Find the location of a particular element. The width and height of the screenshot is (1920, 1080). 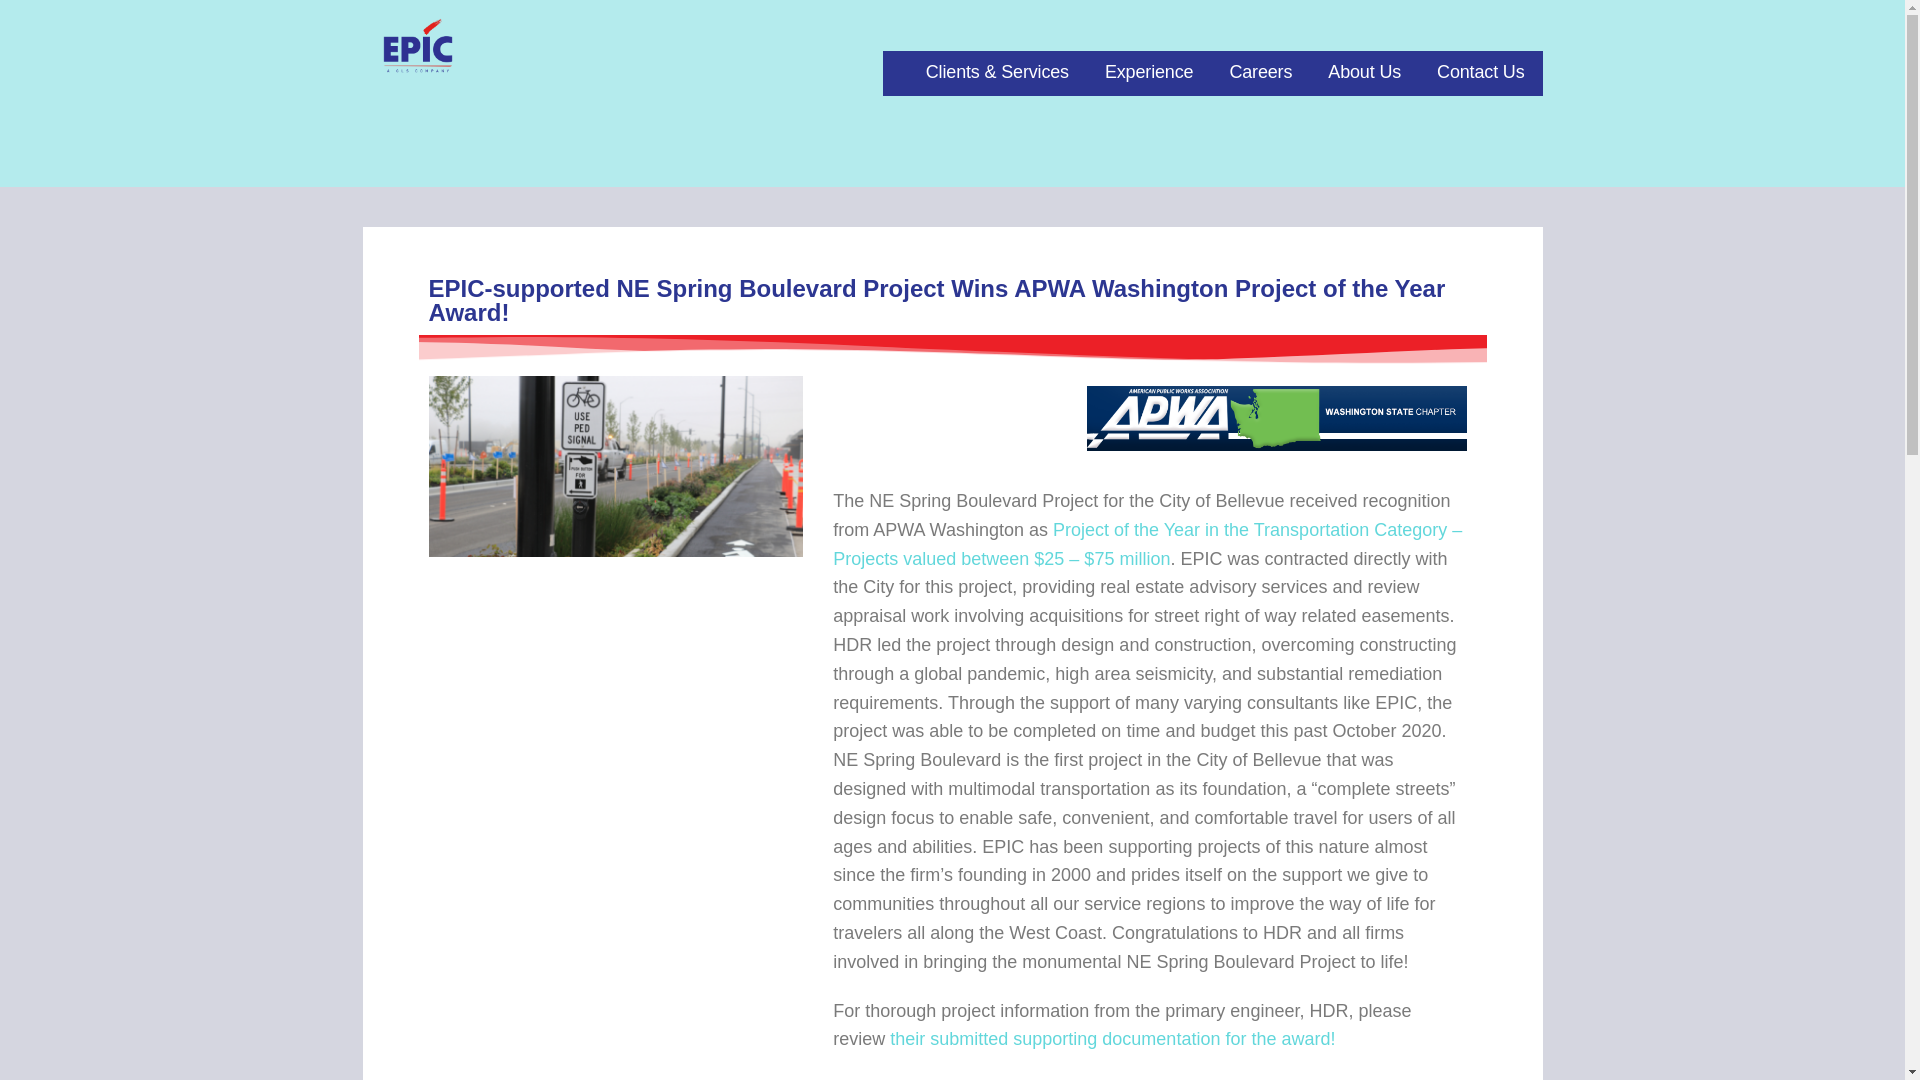

Contact Us is located at coordinates (1480, 73).